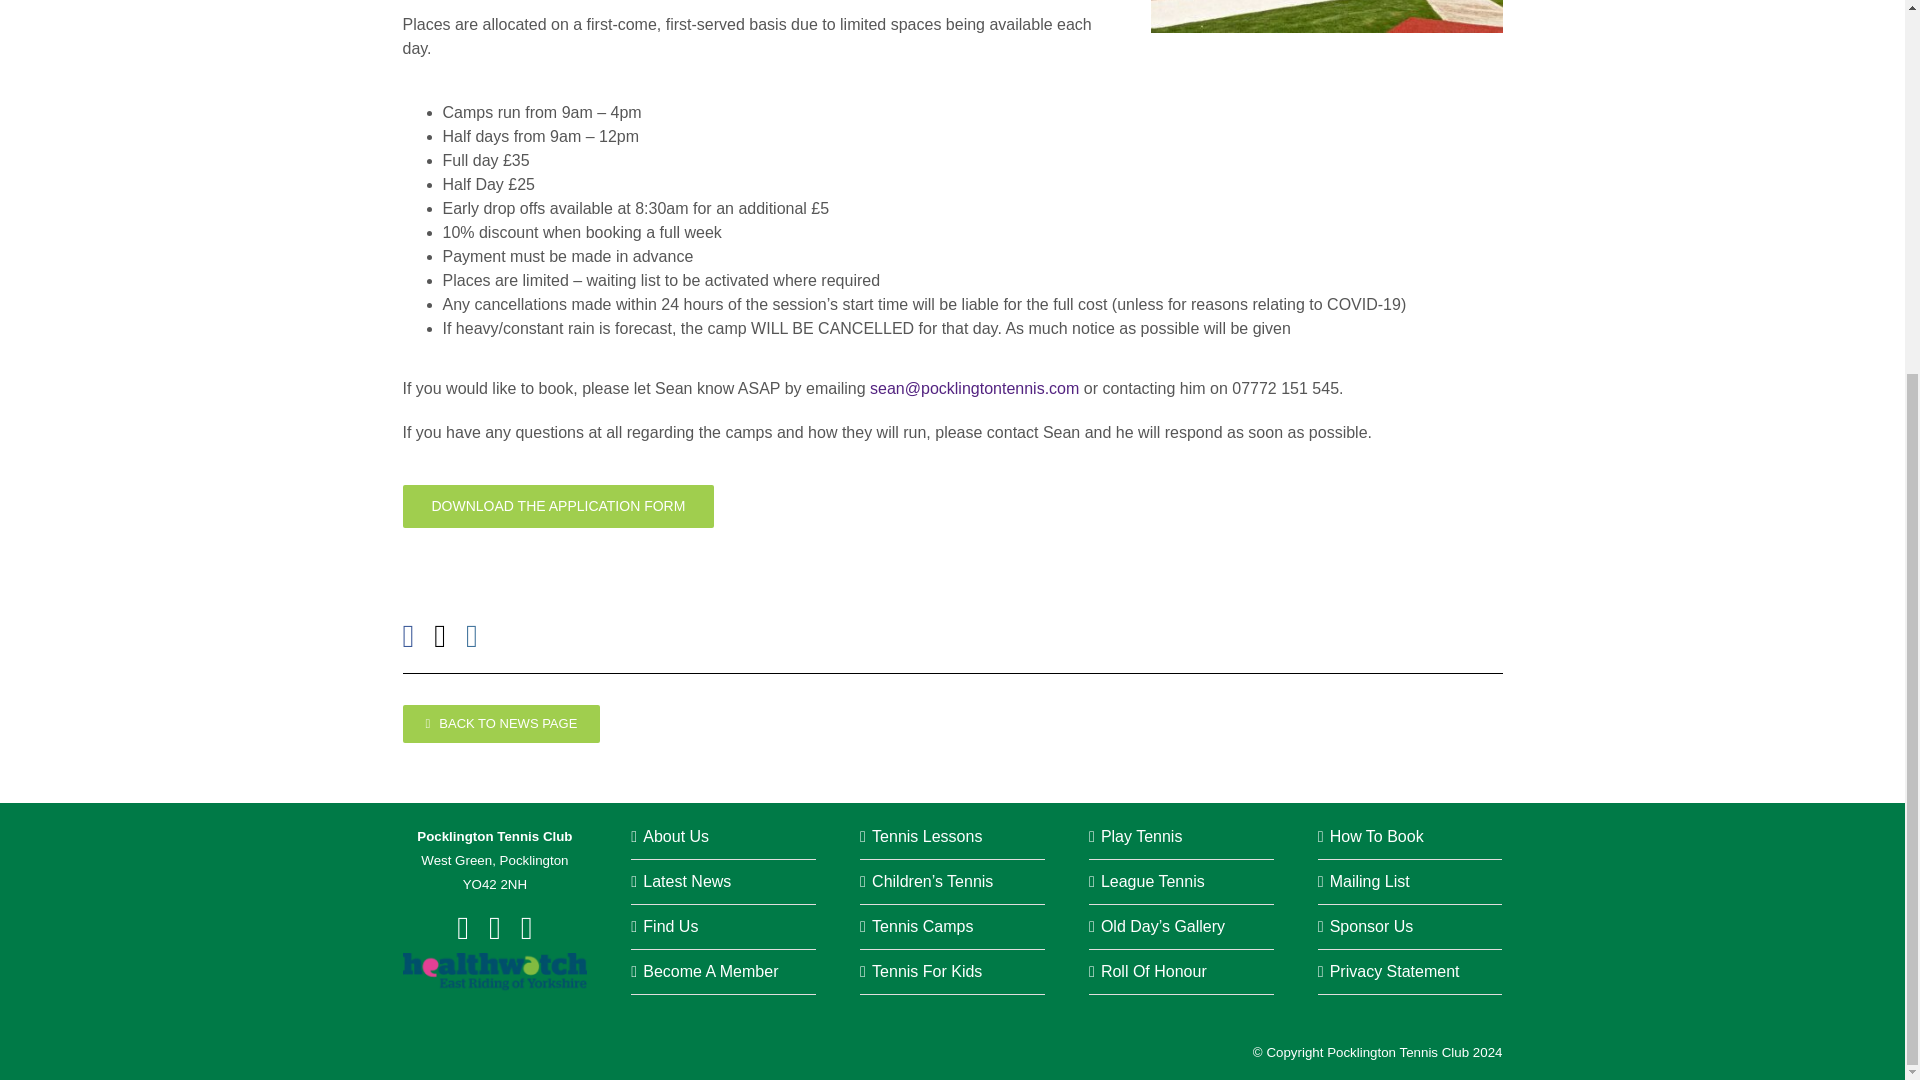 This screenshot has height=1080, width=1920. I want to click on Become A Member, so click(710, 971).